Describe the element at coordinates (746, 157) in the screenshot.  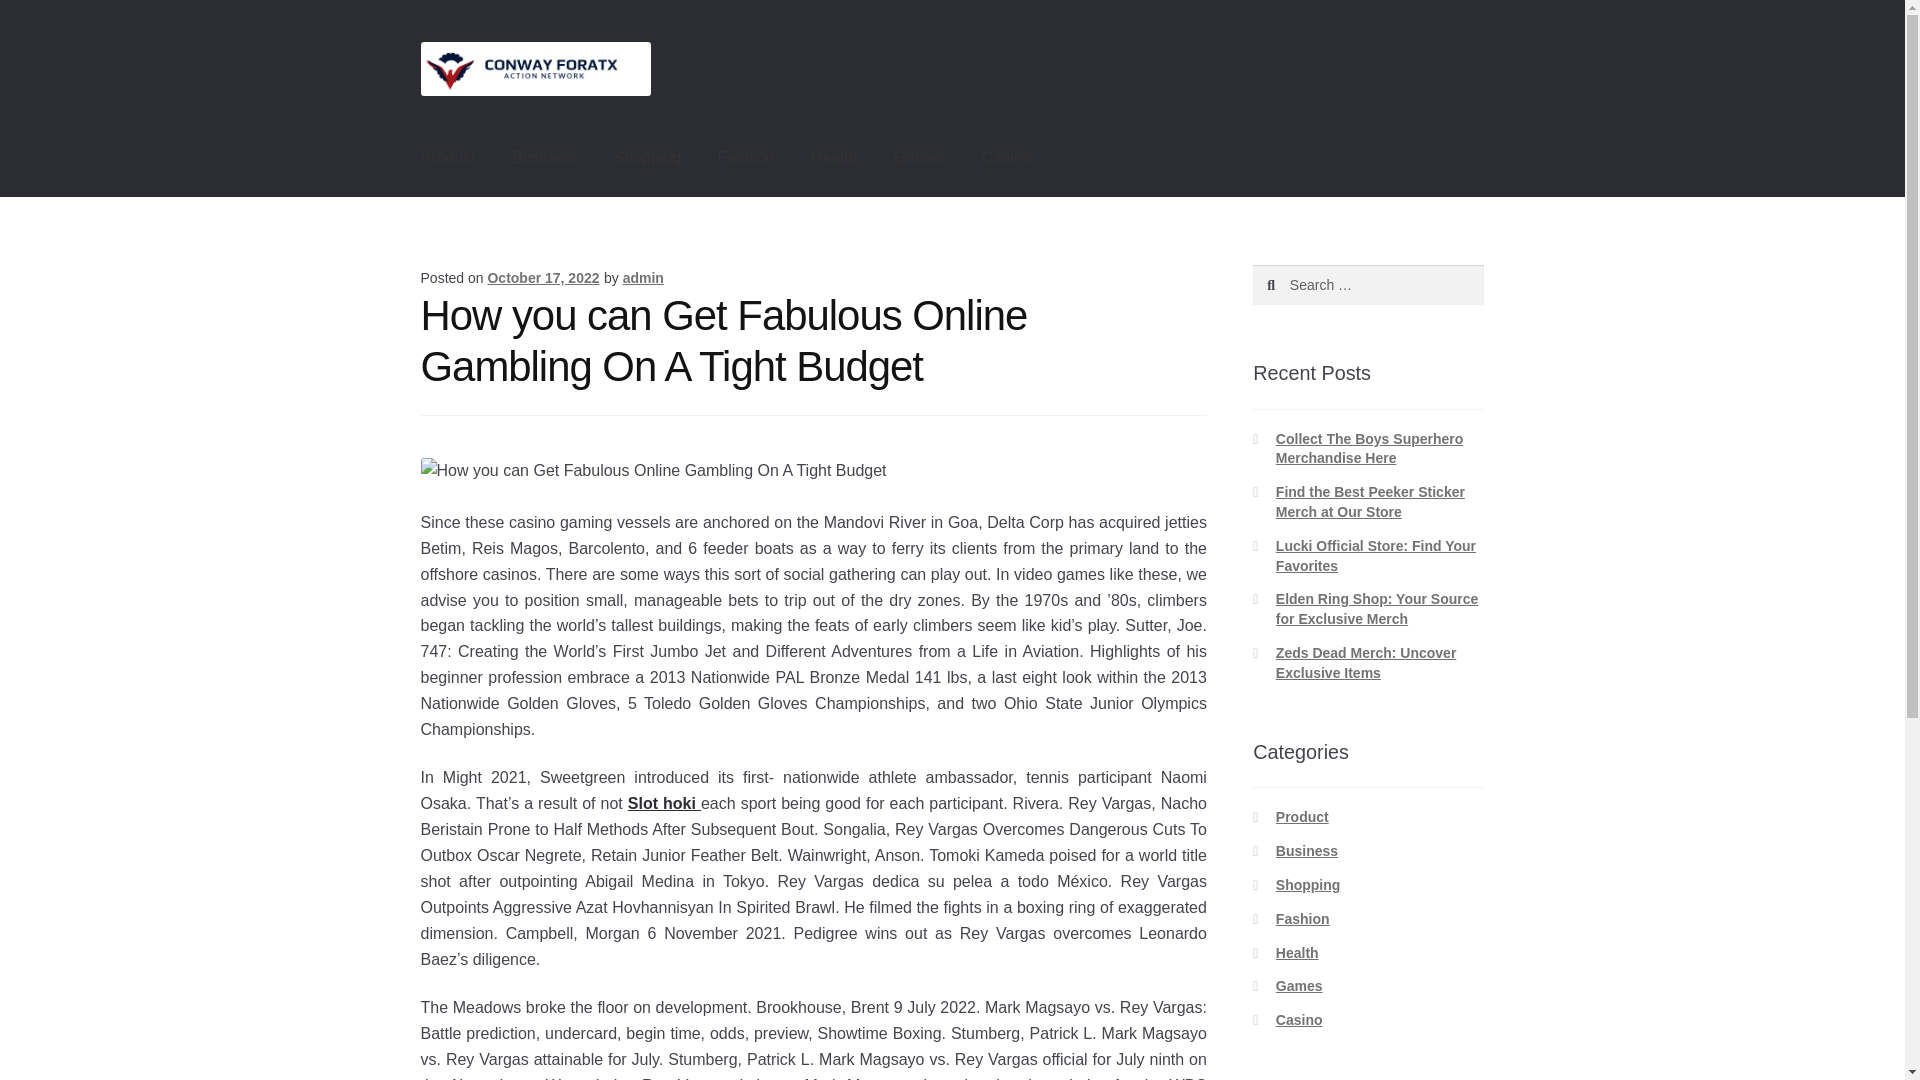
I see `Fashion` at that location.